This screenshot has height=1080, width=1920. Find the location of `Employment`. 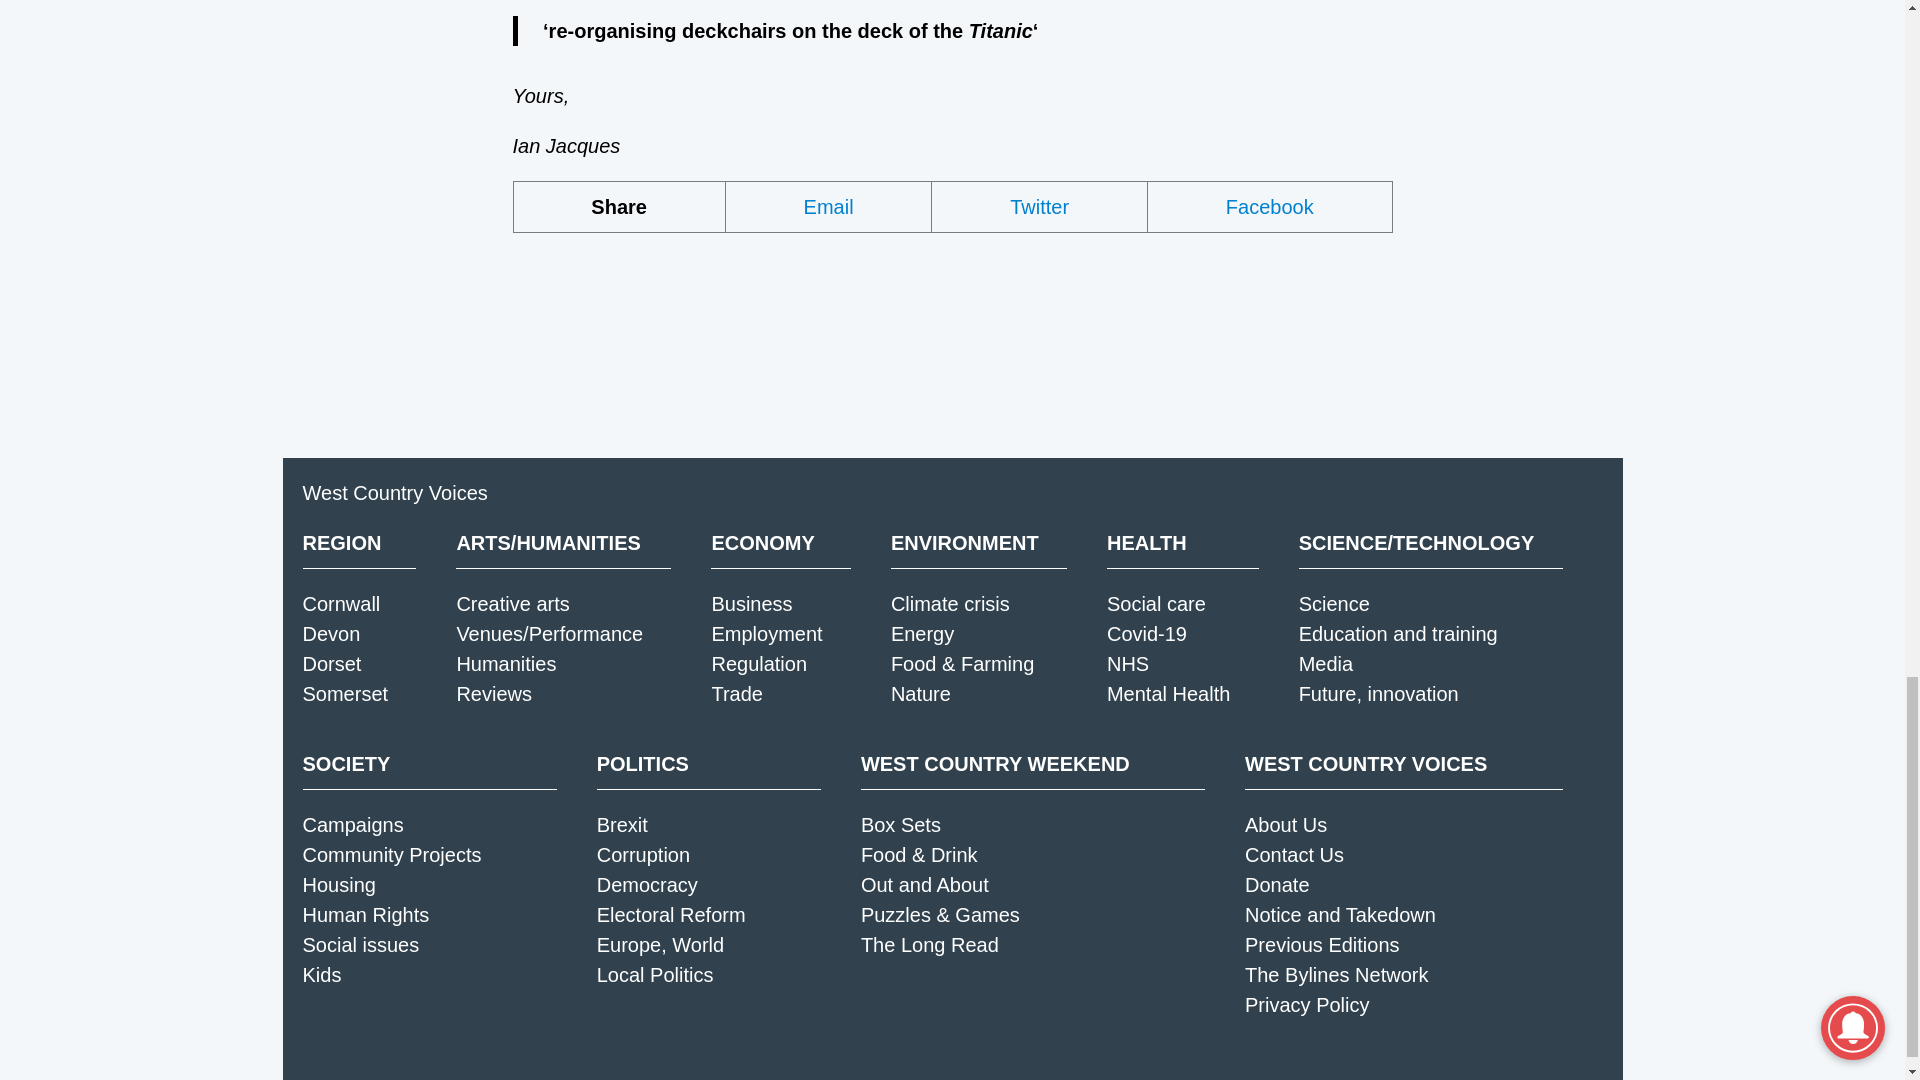

Employment is located at coordinates (766, 634).